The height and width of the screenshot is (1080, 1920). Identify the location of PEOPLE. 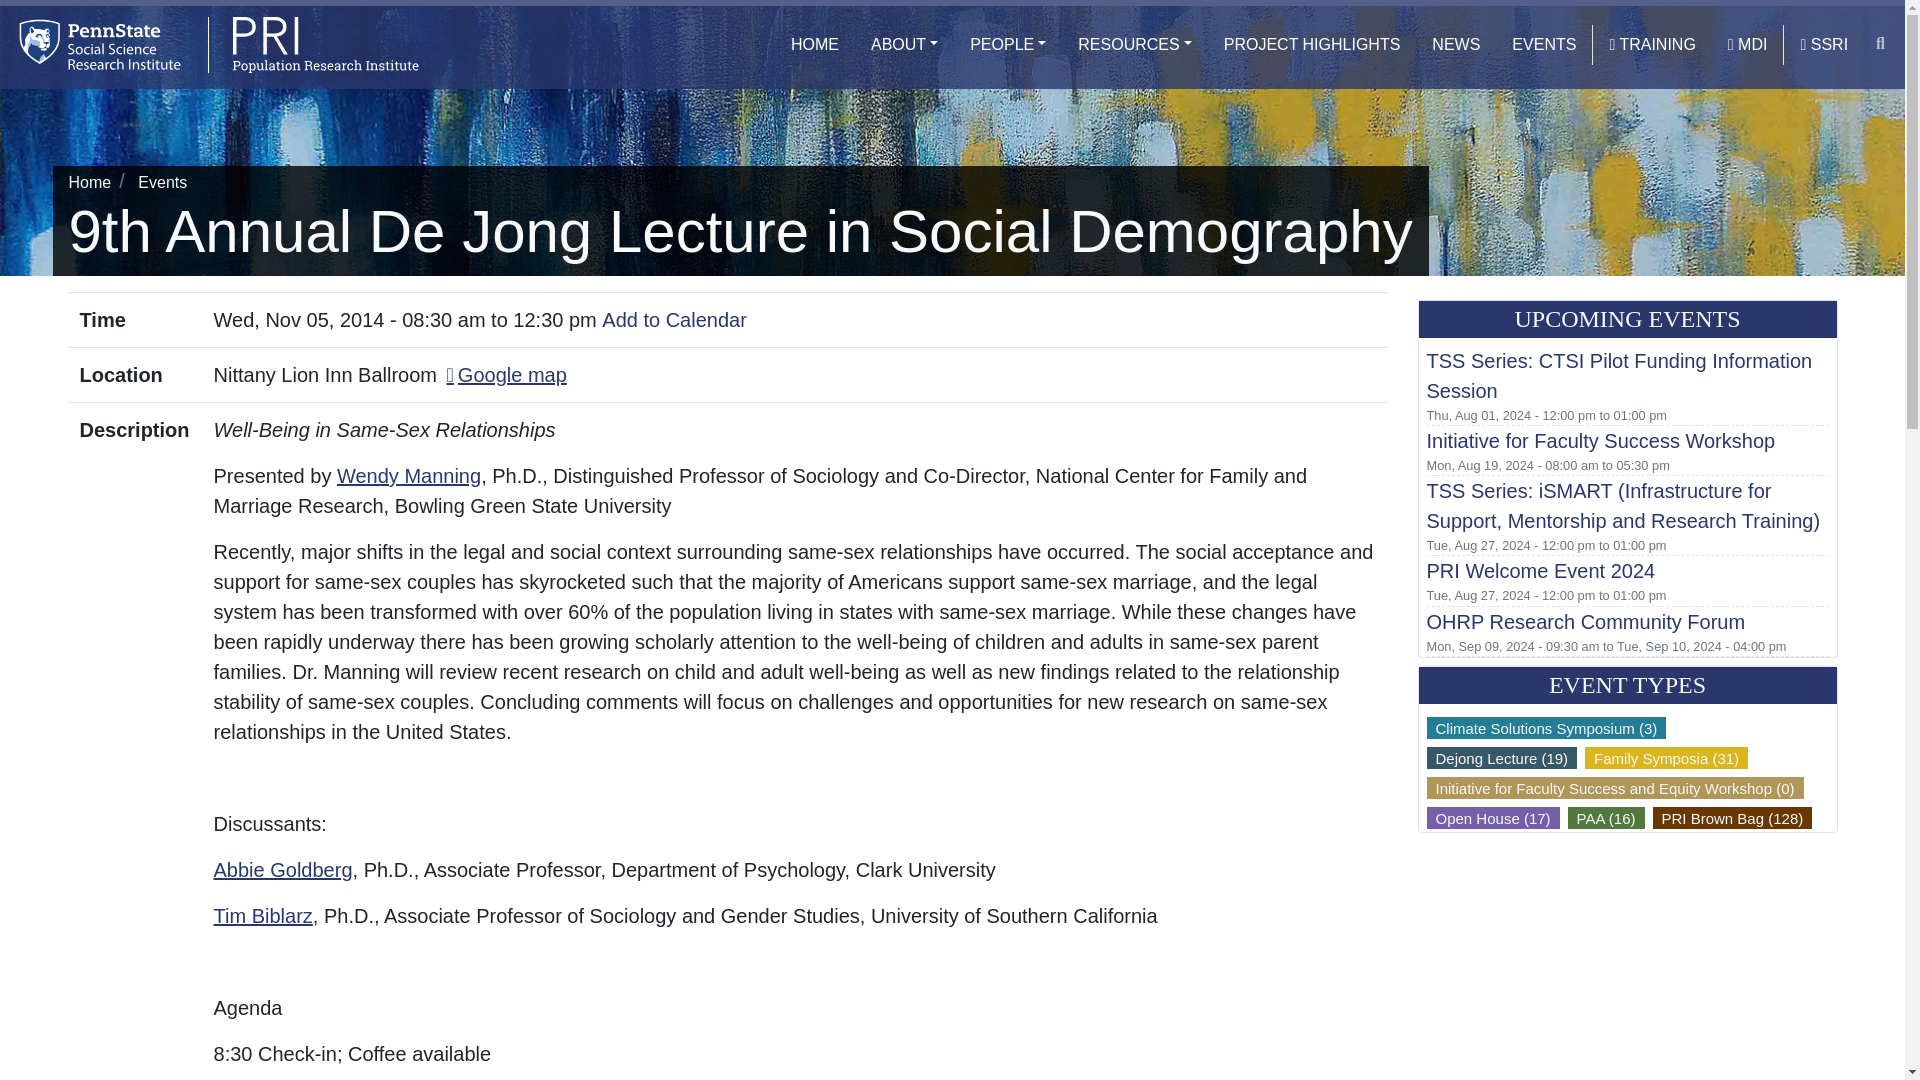
(1008, 44).